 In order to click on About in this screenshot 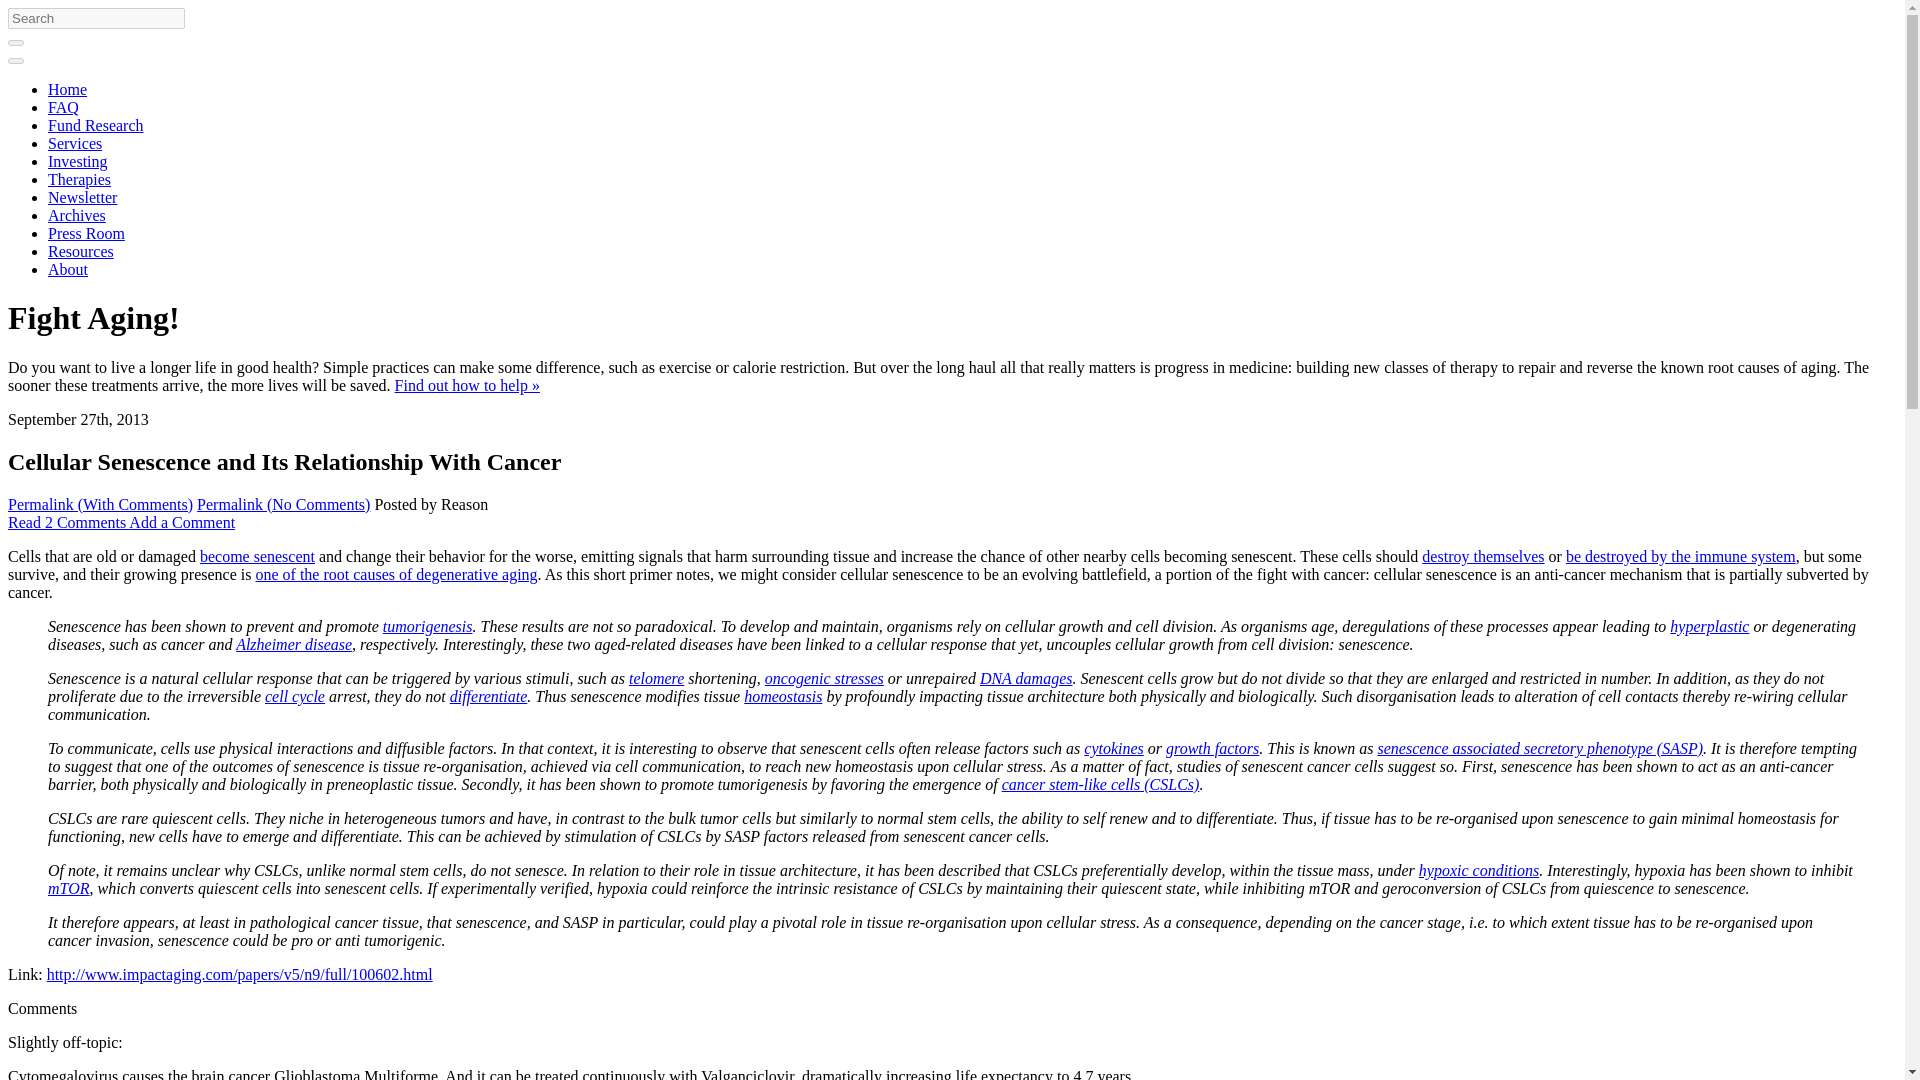, I will do `click(68, 269)`.